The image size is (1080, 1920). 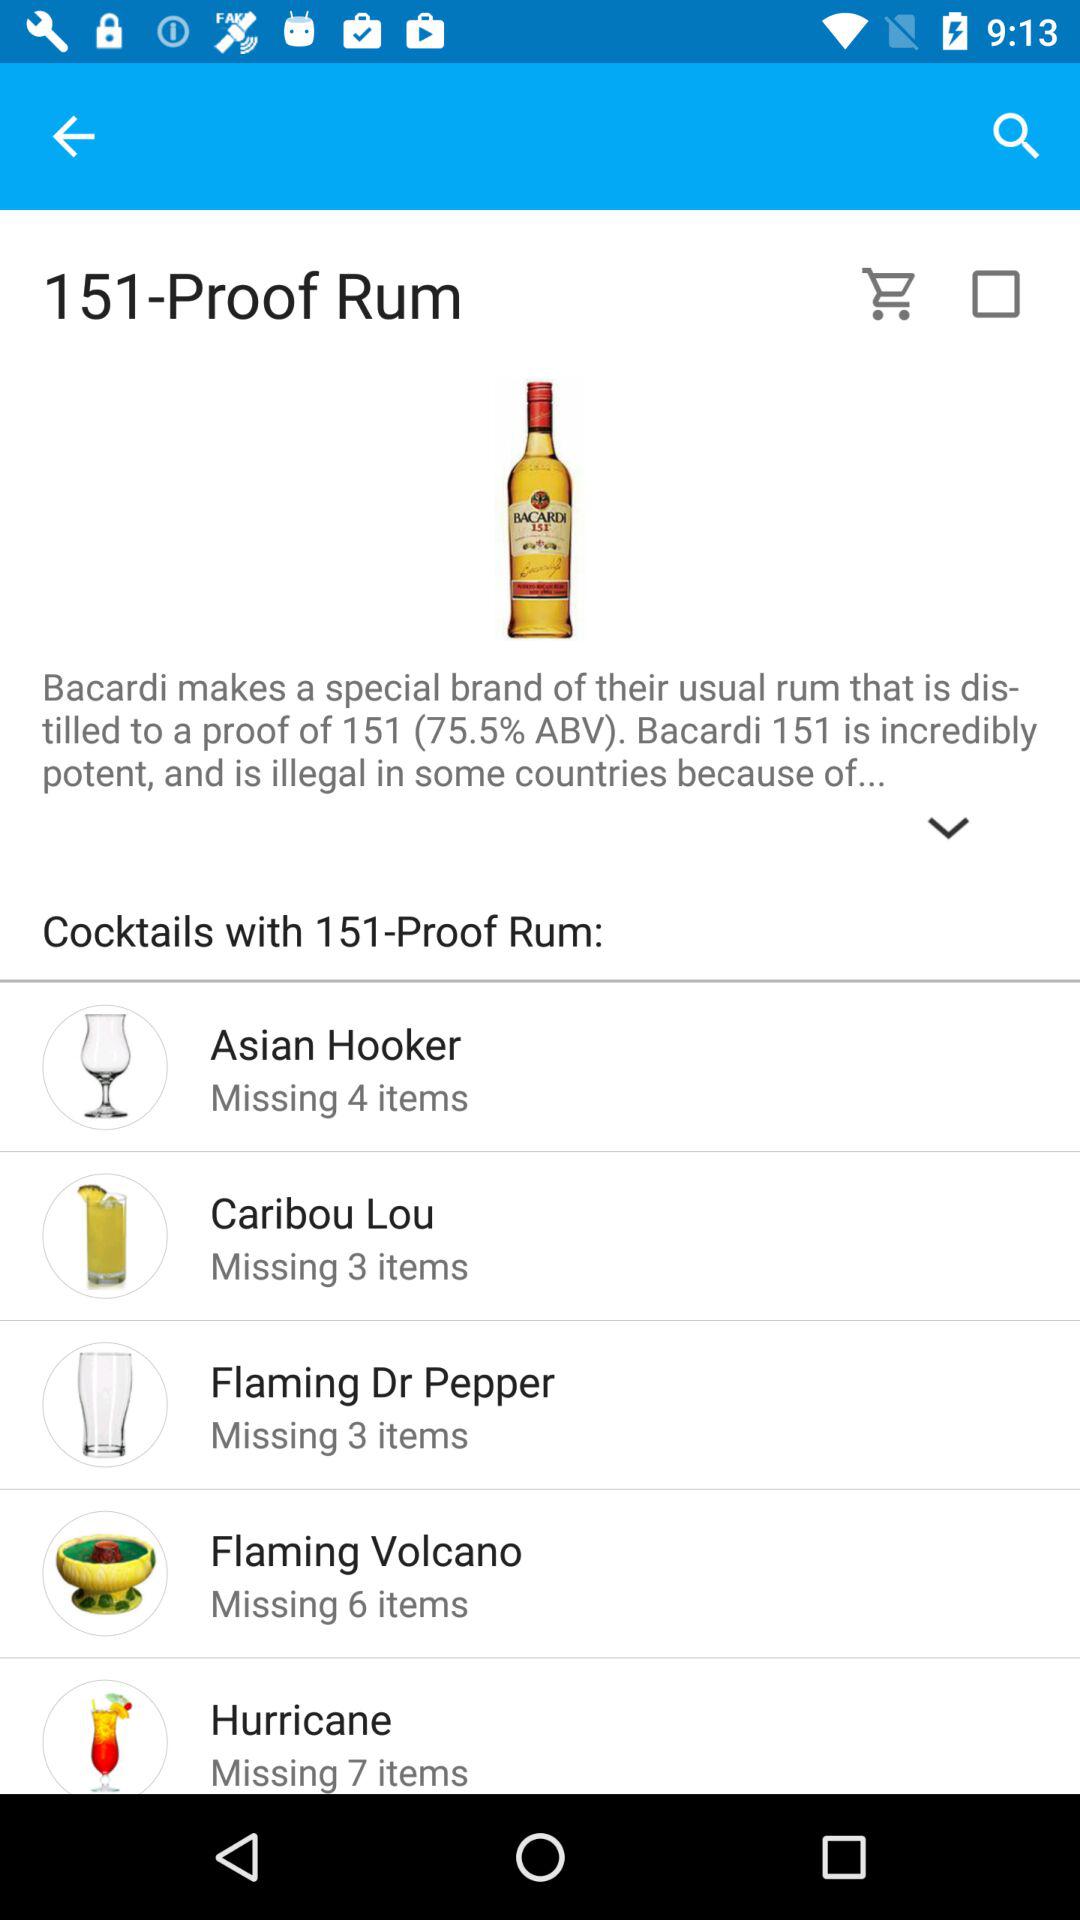 What do you see at coordinates (539, 509) in the screenshot?
I see `zoom image` at bounding box center [539, 509].